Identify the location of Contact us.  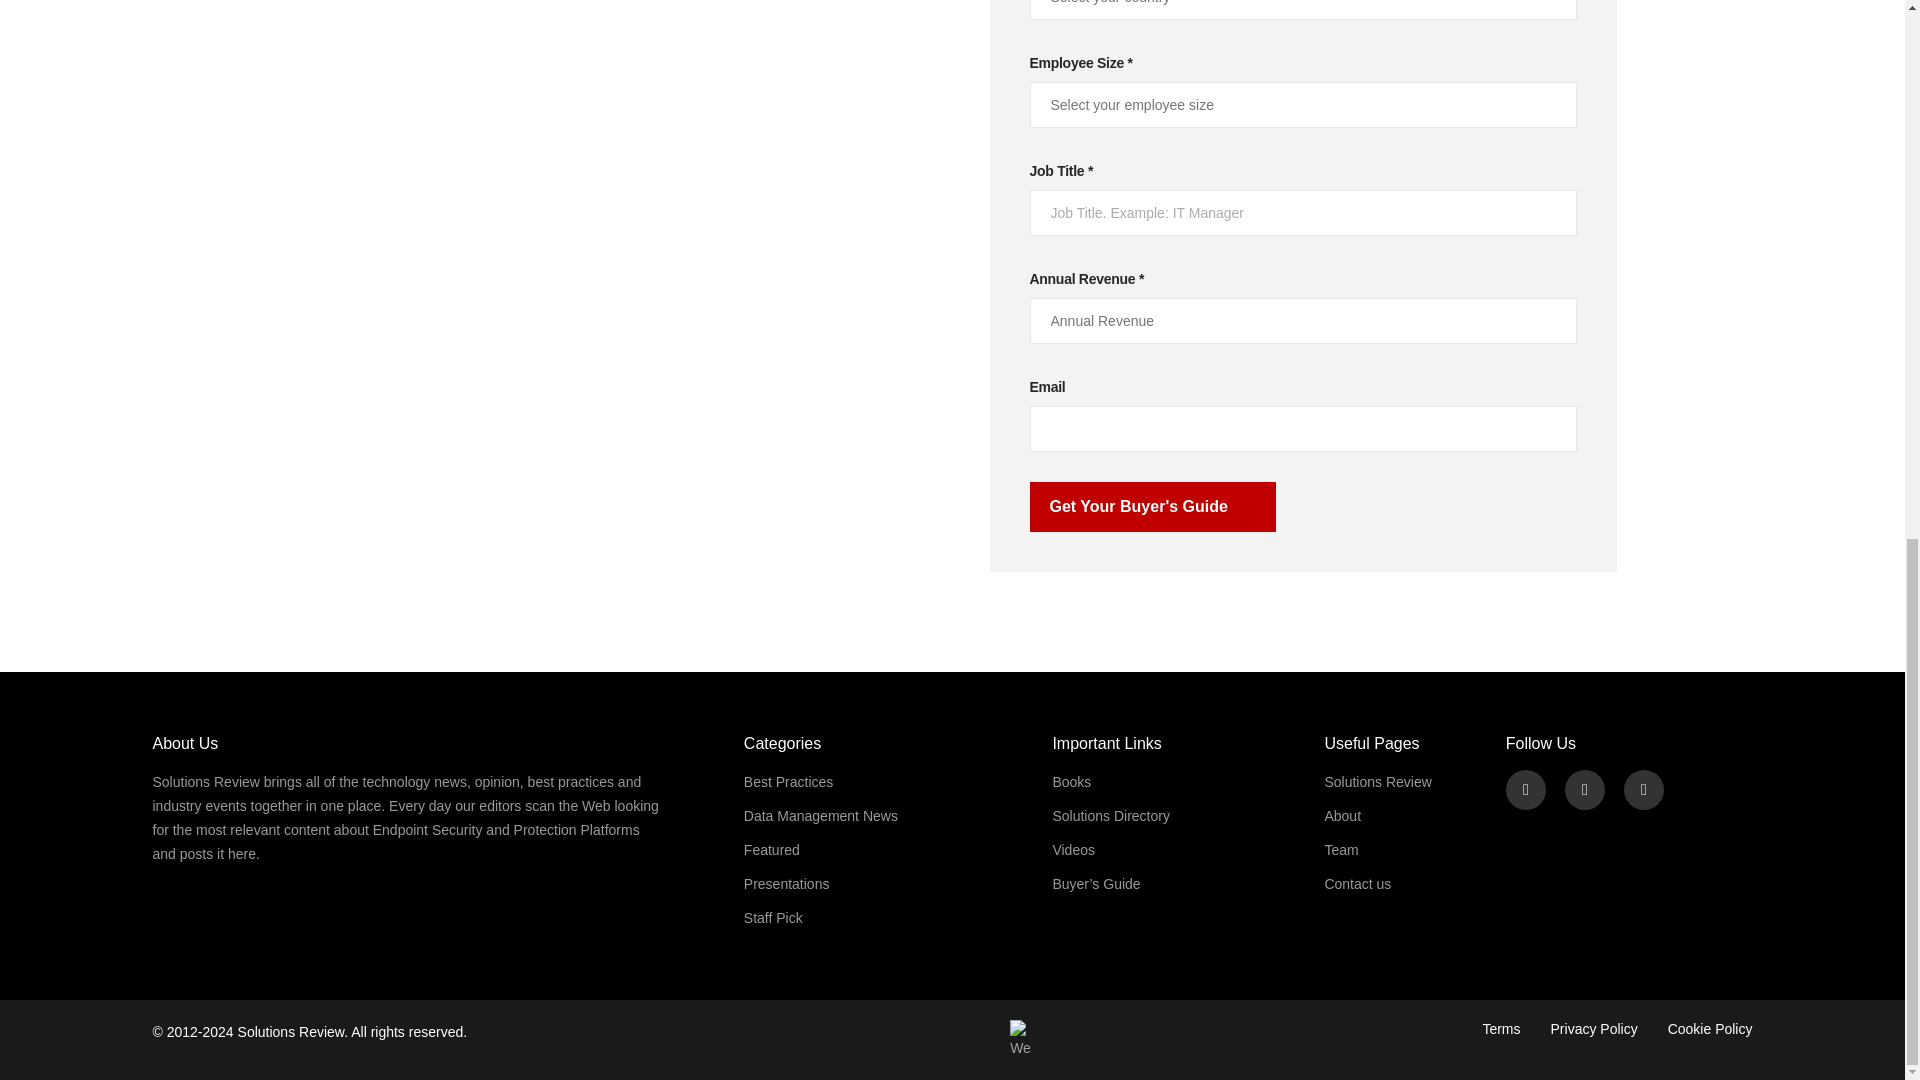
(1357, 884).